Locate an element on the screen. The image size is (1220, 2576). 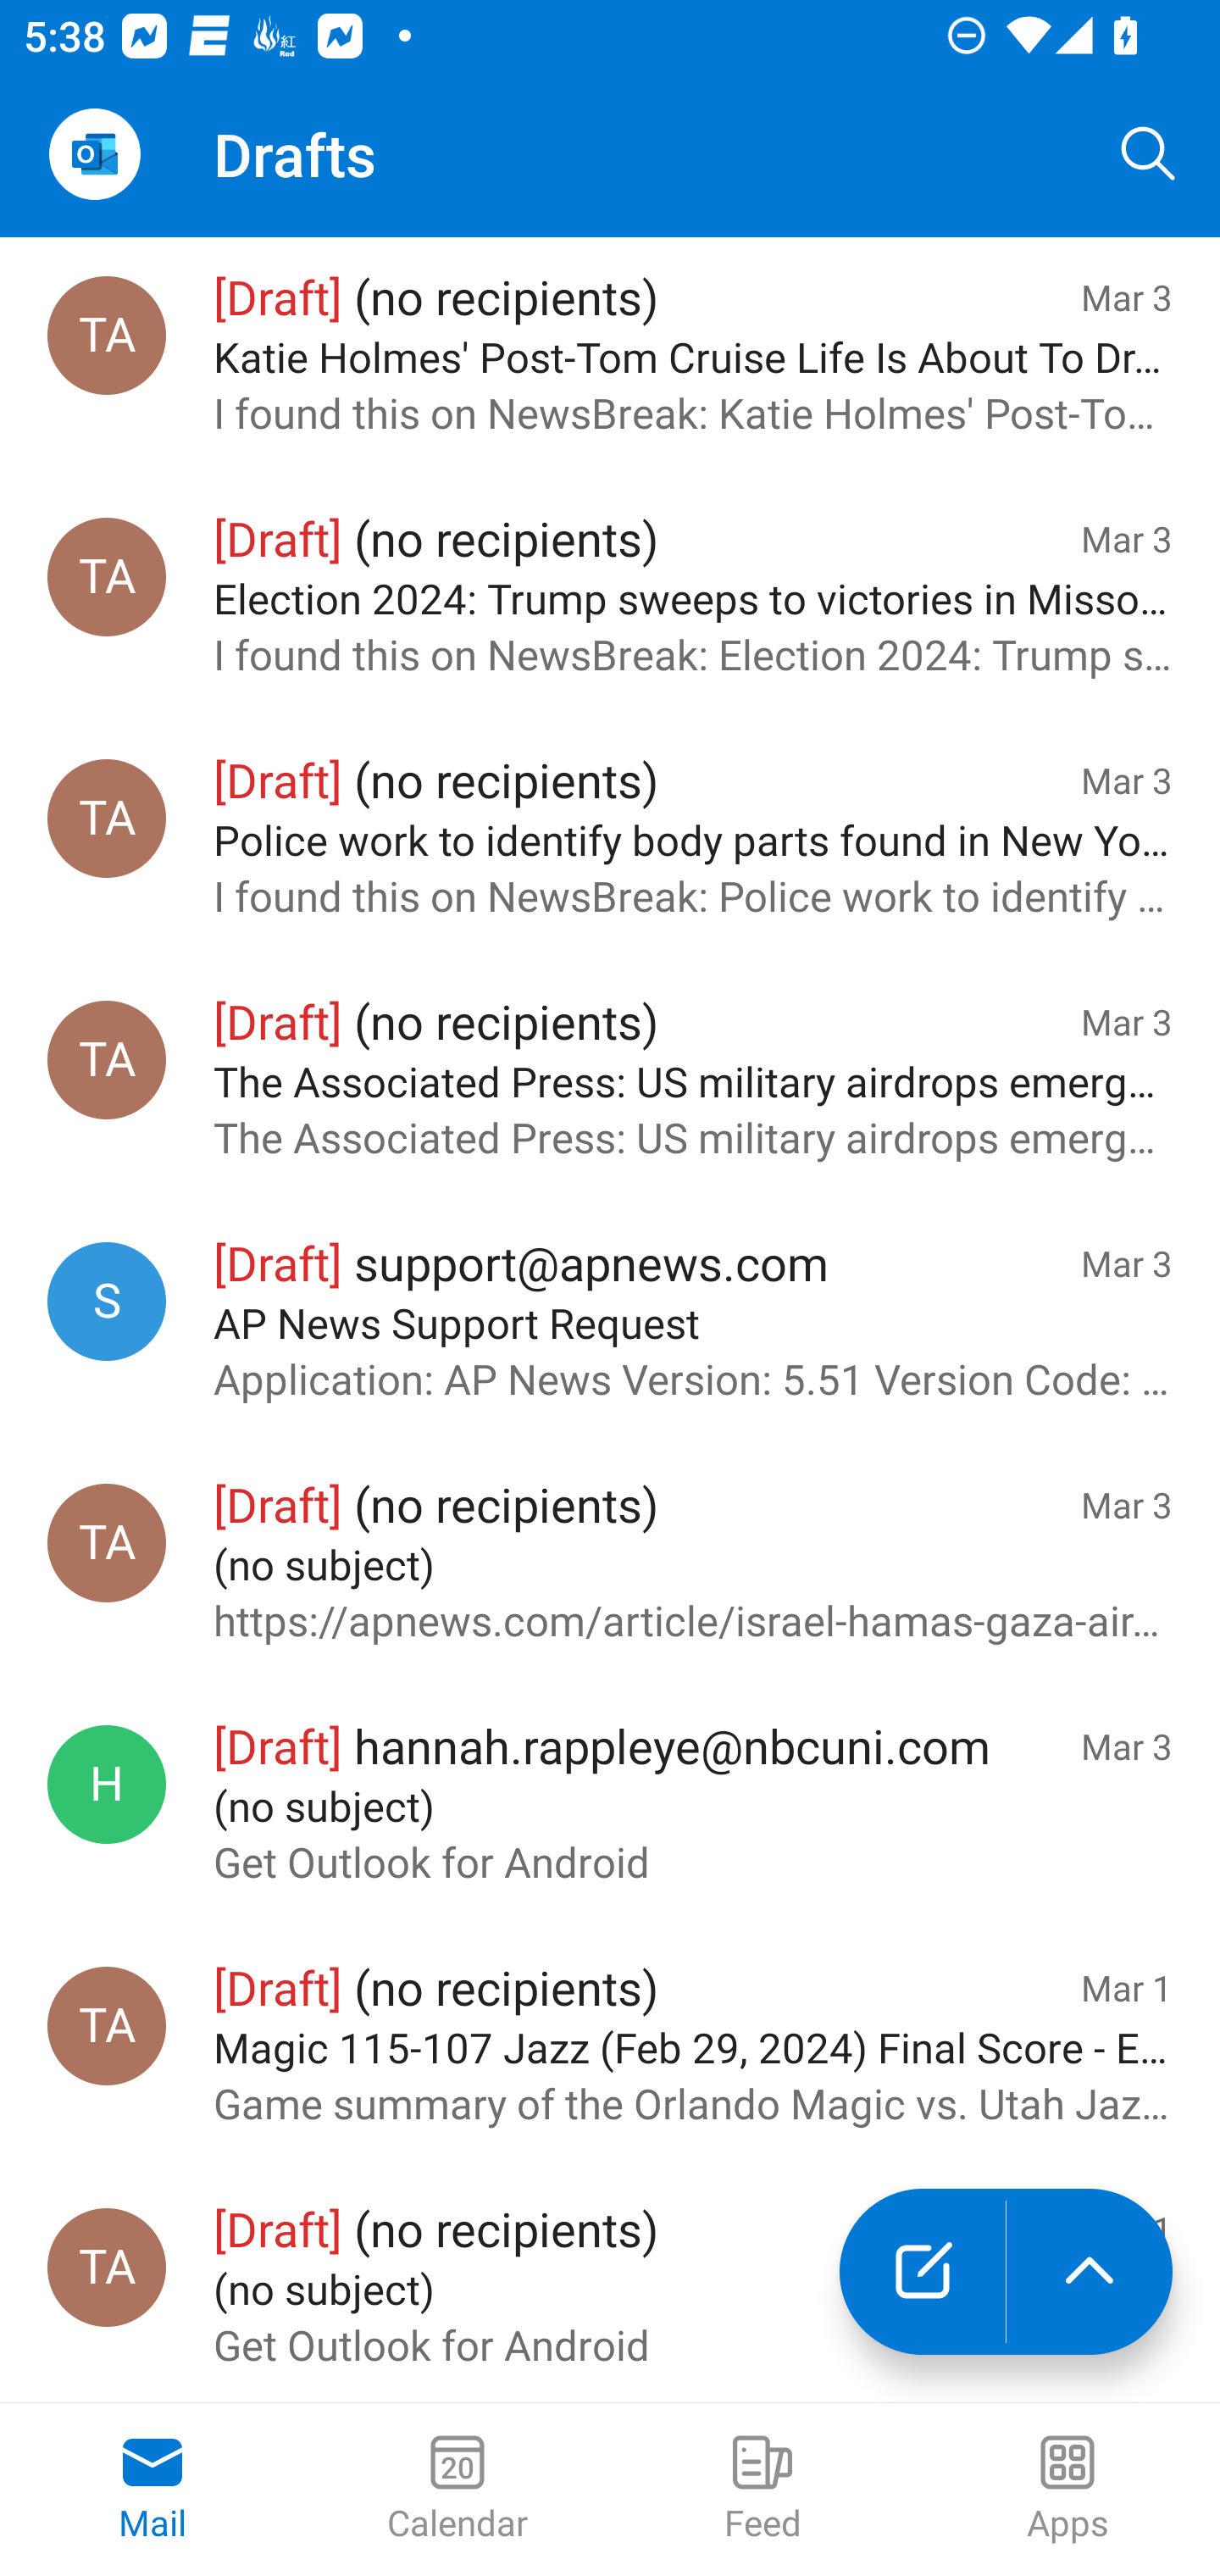
hannah.rappleye@nbcuni.com is located at coordinates (107, 1785).